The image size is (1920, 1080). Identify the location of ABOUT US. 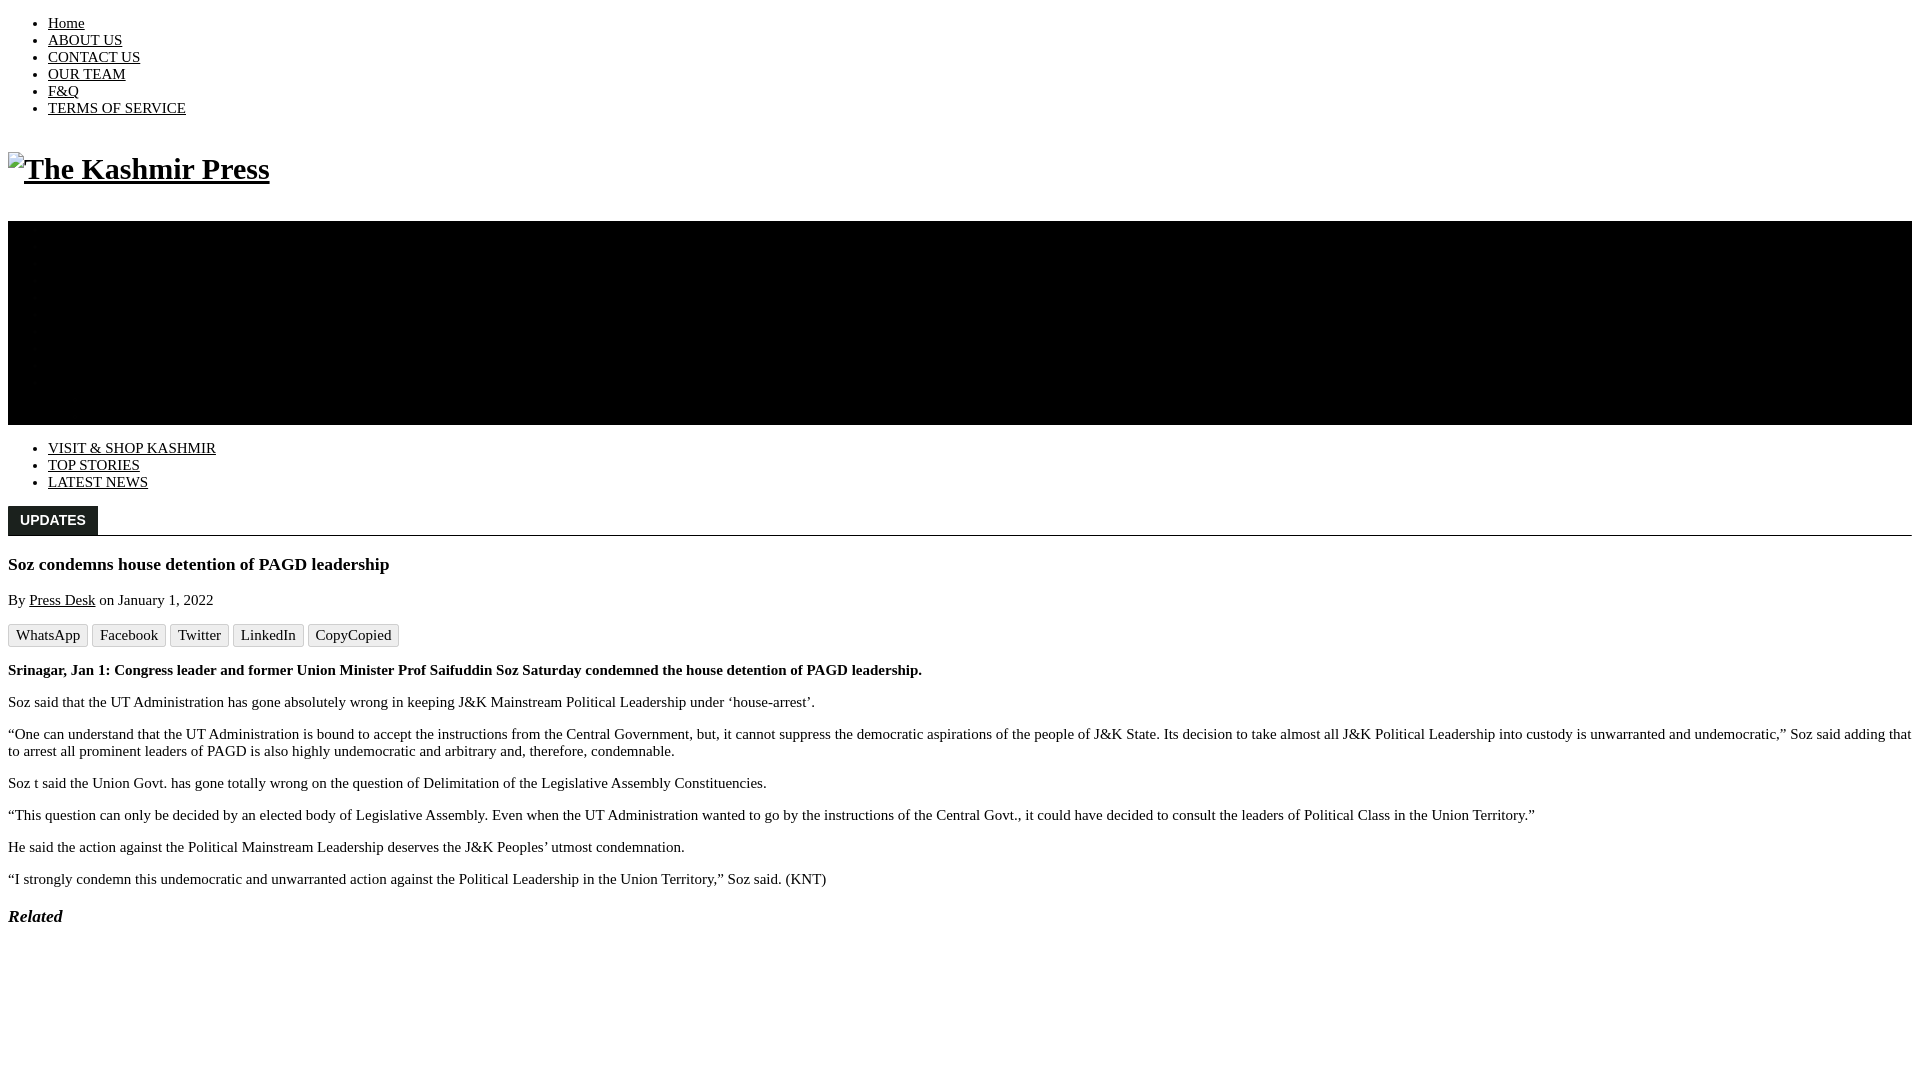
(85, 40).